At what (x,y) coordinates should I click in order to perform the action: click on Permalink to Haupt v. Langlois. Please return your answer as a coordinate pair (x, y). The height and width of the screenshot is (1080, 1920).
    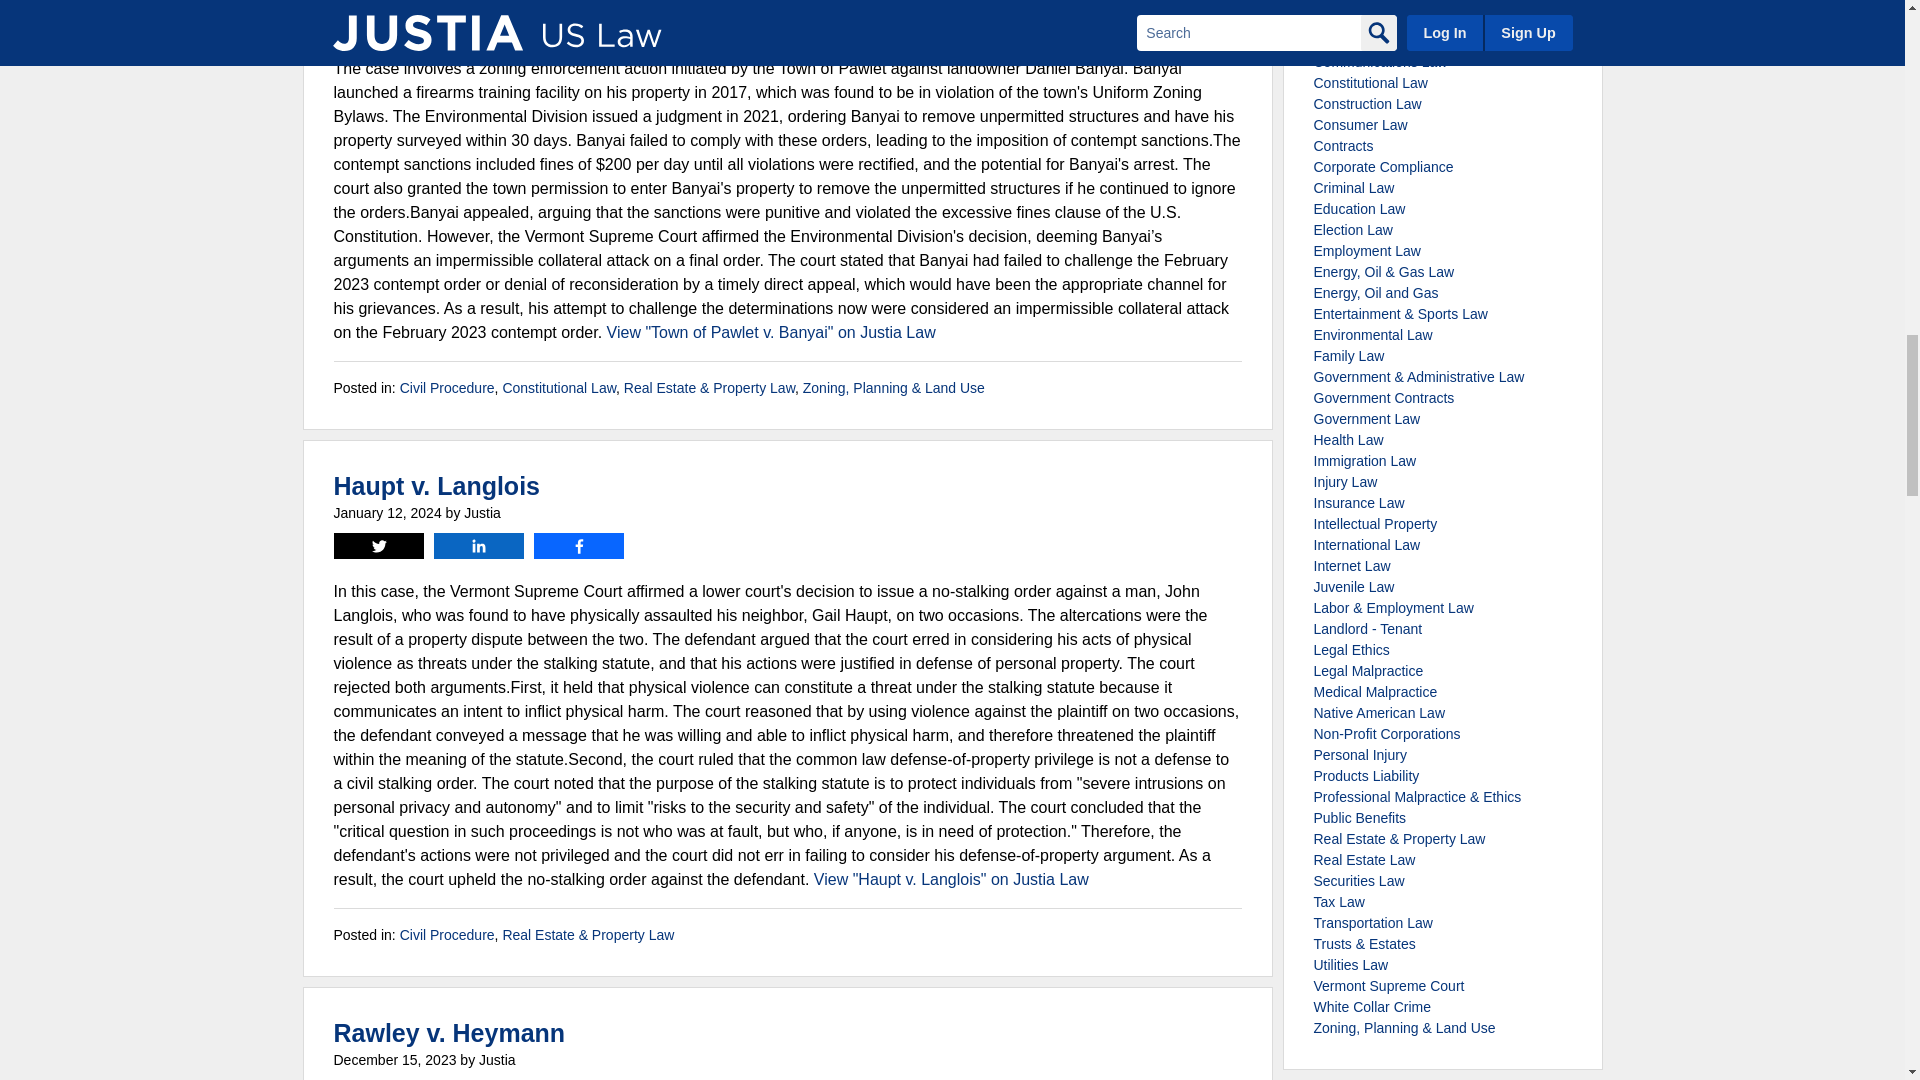
    Looking at the image, I should click on (438, 486).